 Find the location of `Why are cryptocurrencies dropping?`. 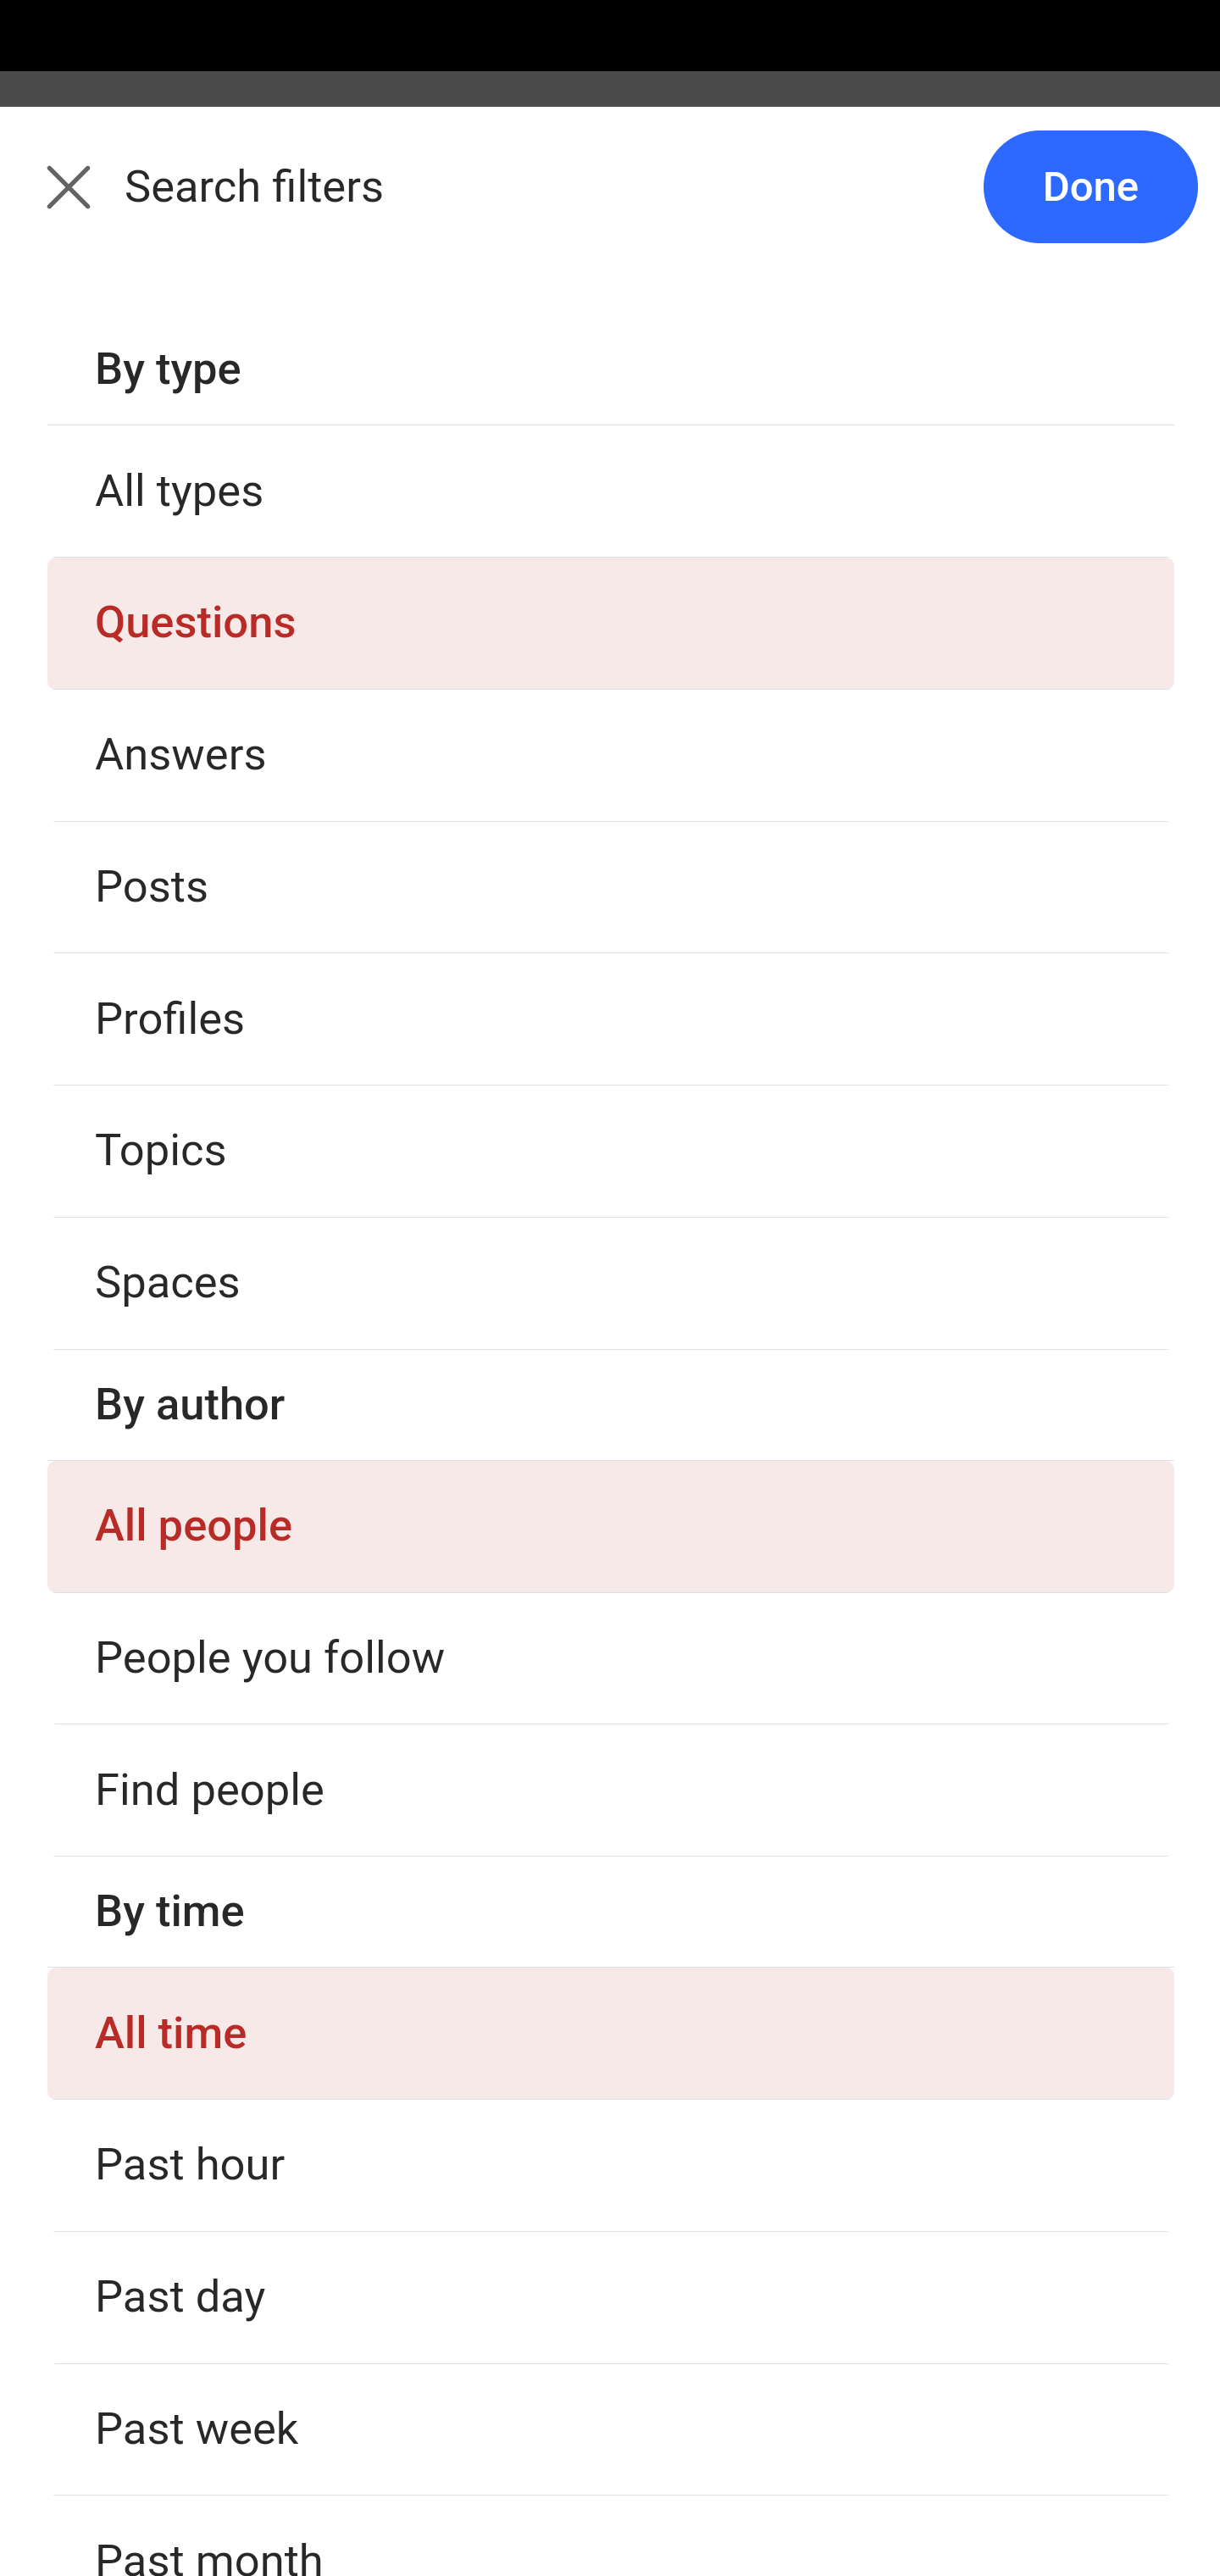

Why are cryptocurrencies dropping? is located at coordinates (612, 2300).